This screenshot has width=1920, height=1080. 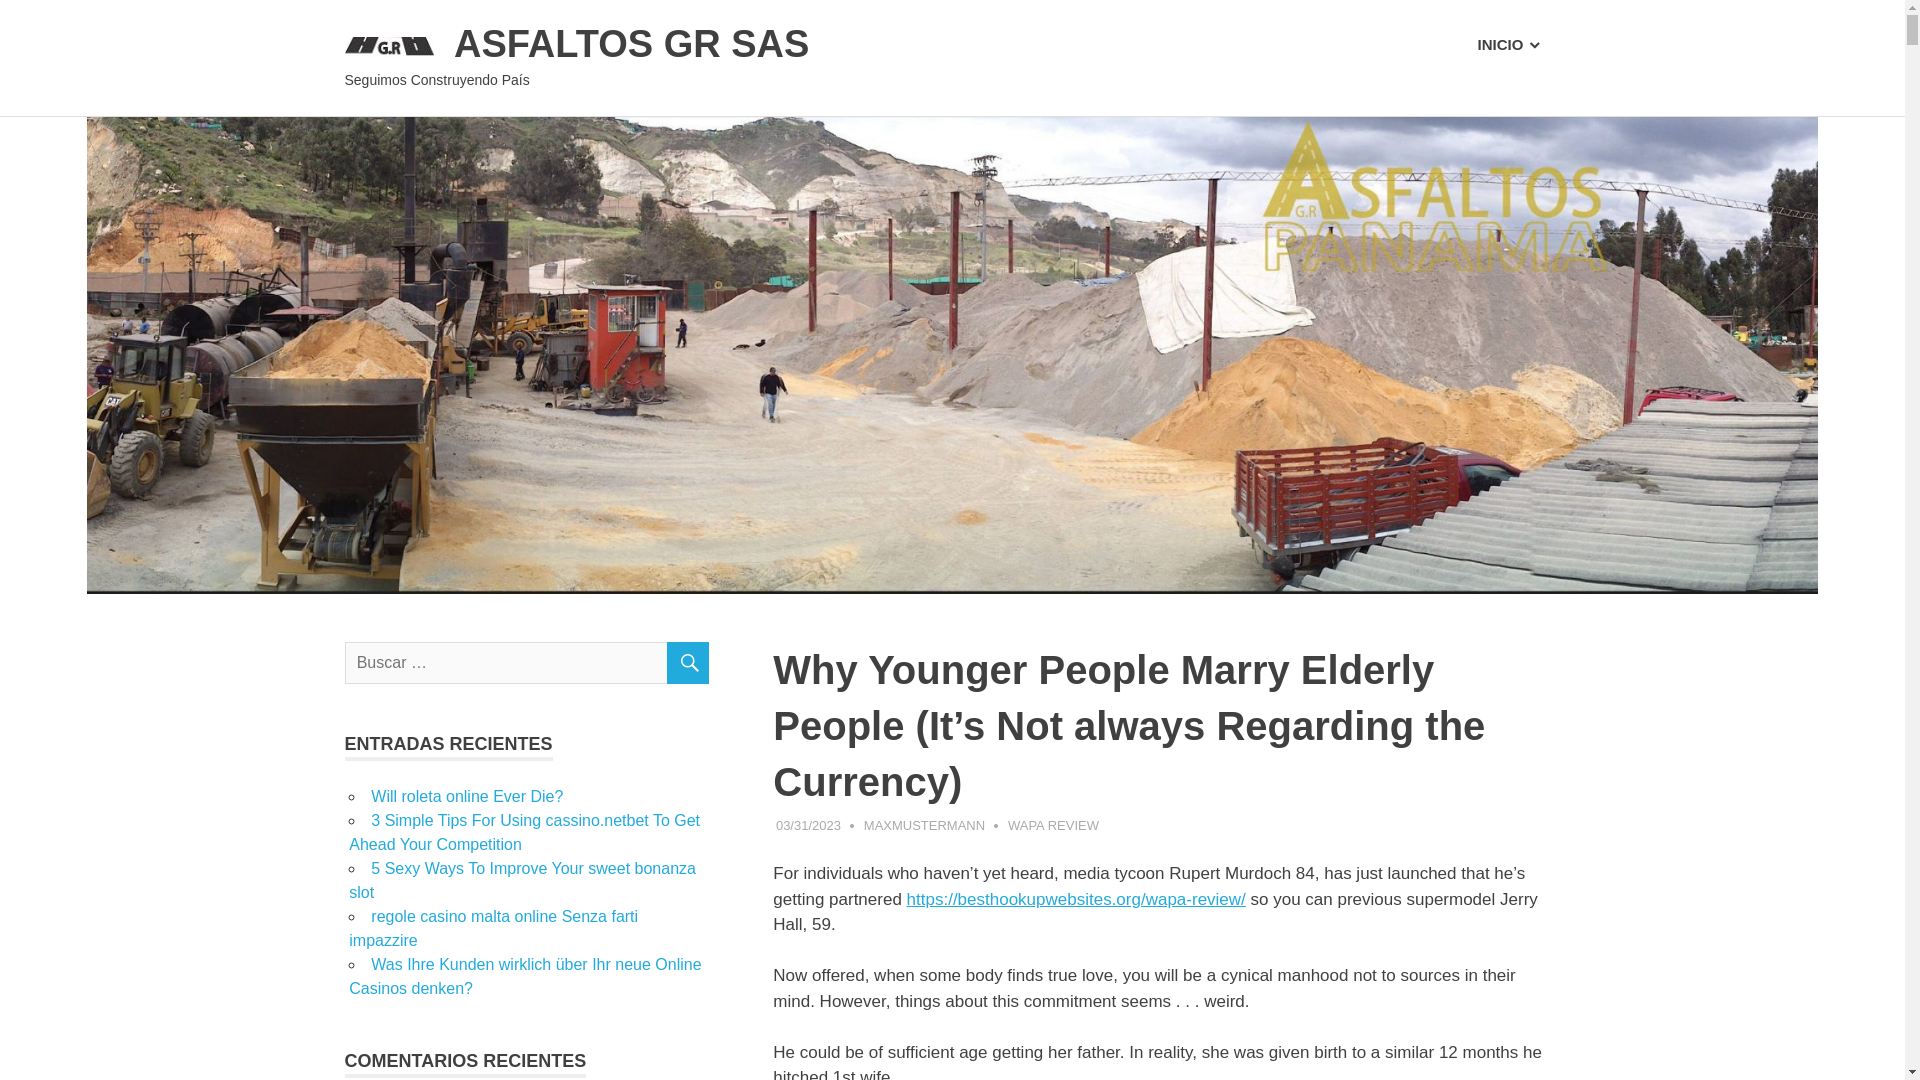 What do you see at coordinates (526, 662) in the screenshot?
I see `Buscar:` at bounding box center [526, 662].